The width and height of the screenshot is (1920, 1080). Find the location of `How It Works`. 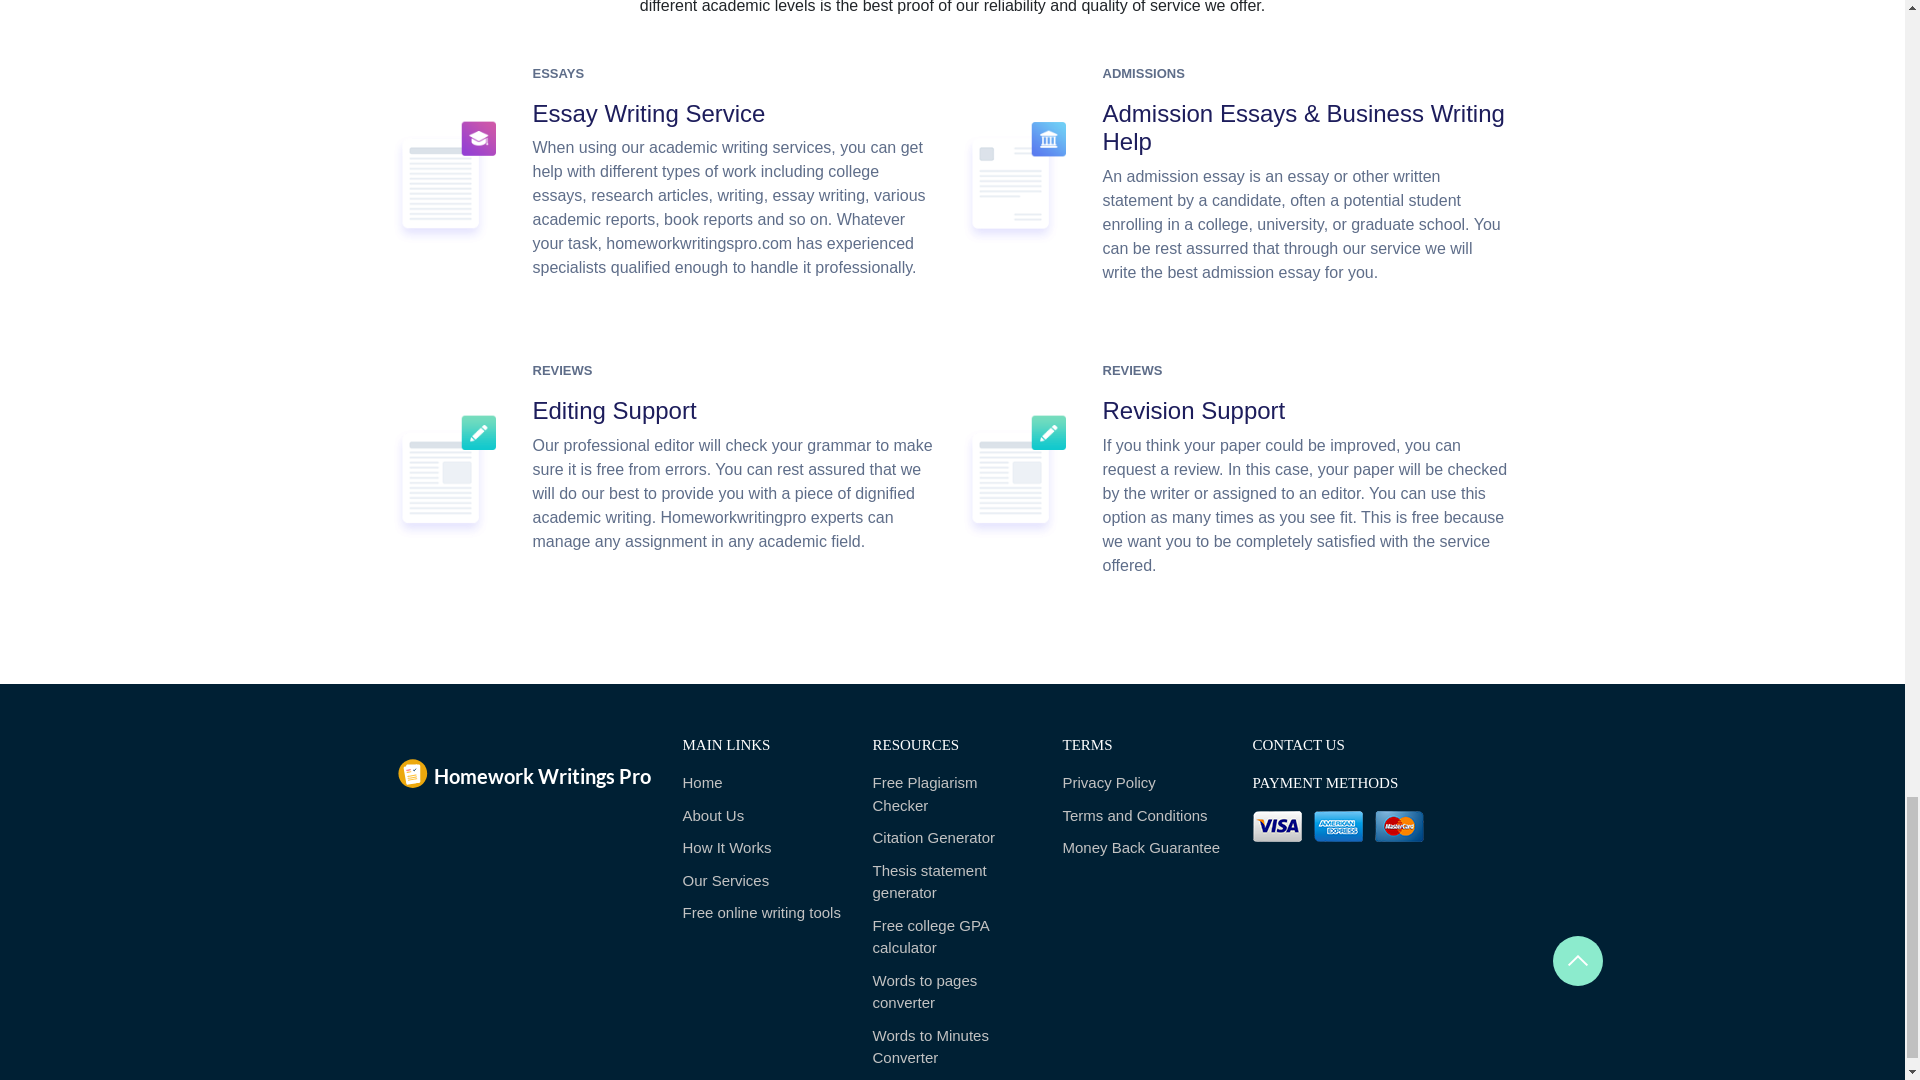

How It Works is located at coordinates (762, 848).